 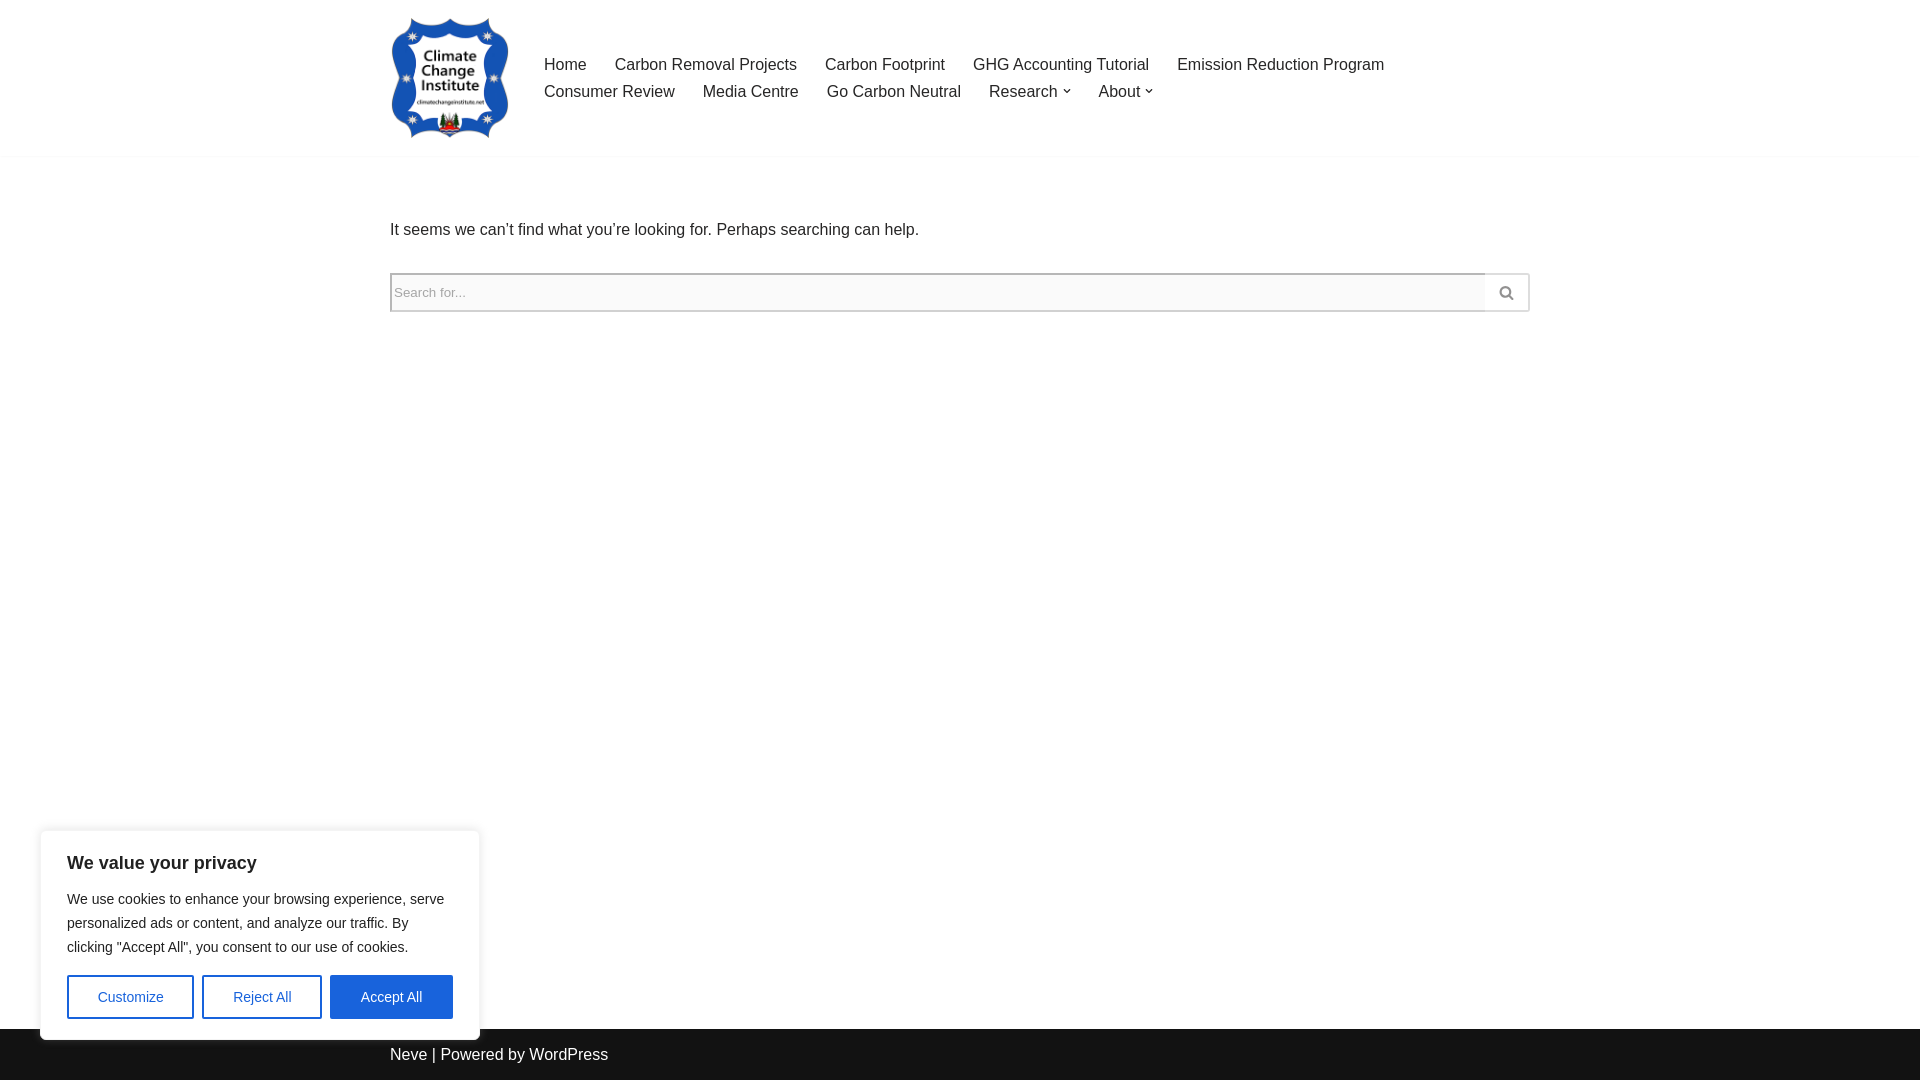 I want to click on Media Centre, so click(x=750, y=90).